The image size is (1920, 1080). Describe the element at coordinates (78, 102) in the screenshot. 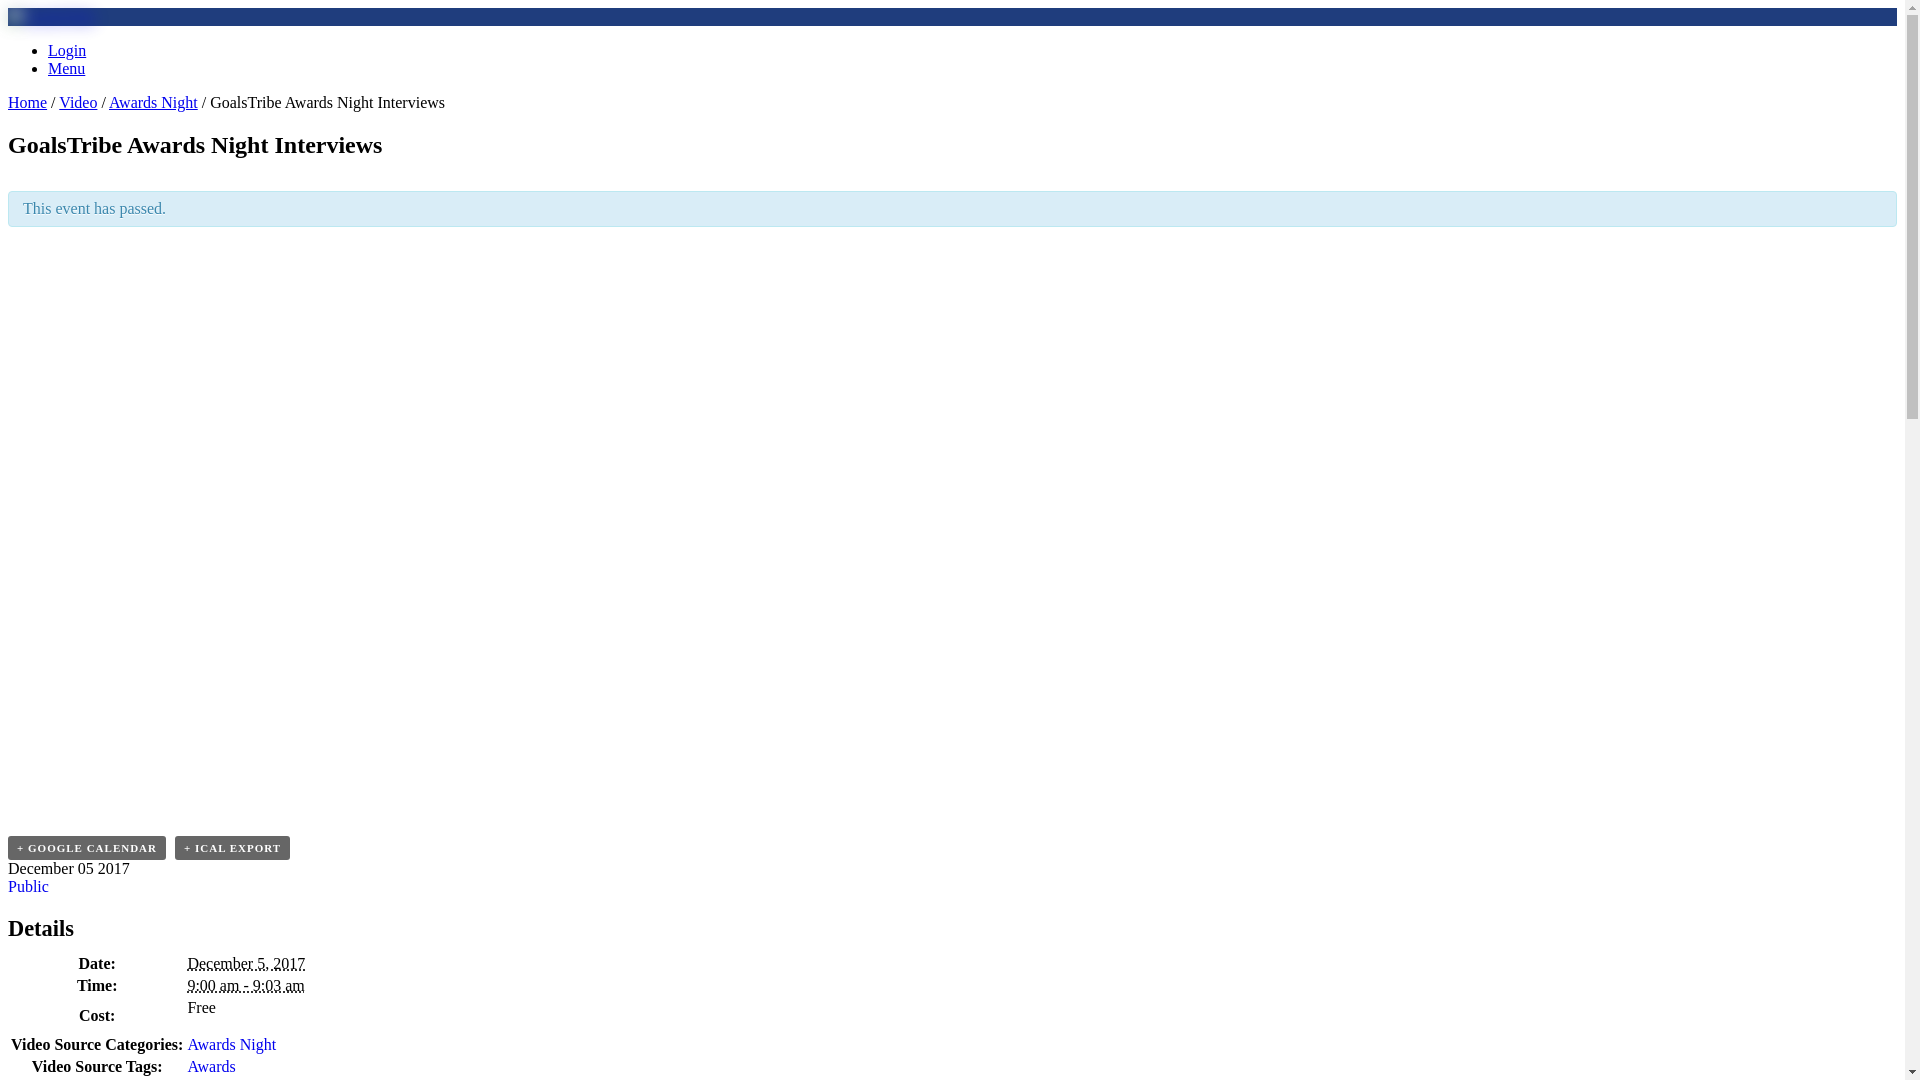

I see `Video` at that location.